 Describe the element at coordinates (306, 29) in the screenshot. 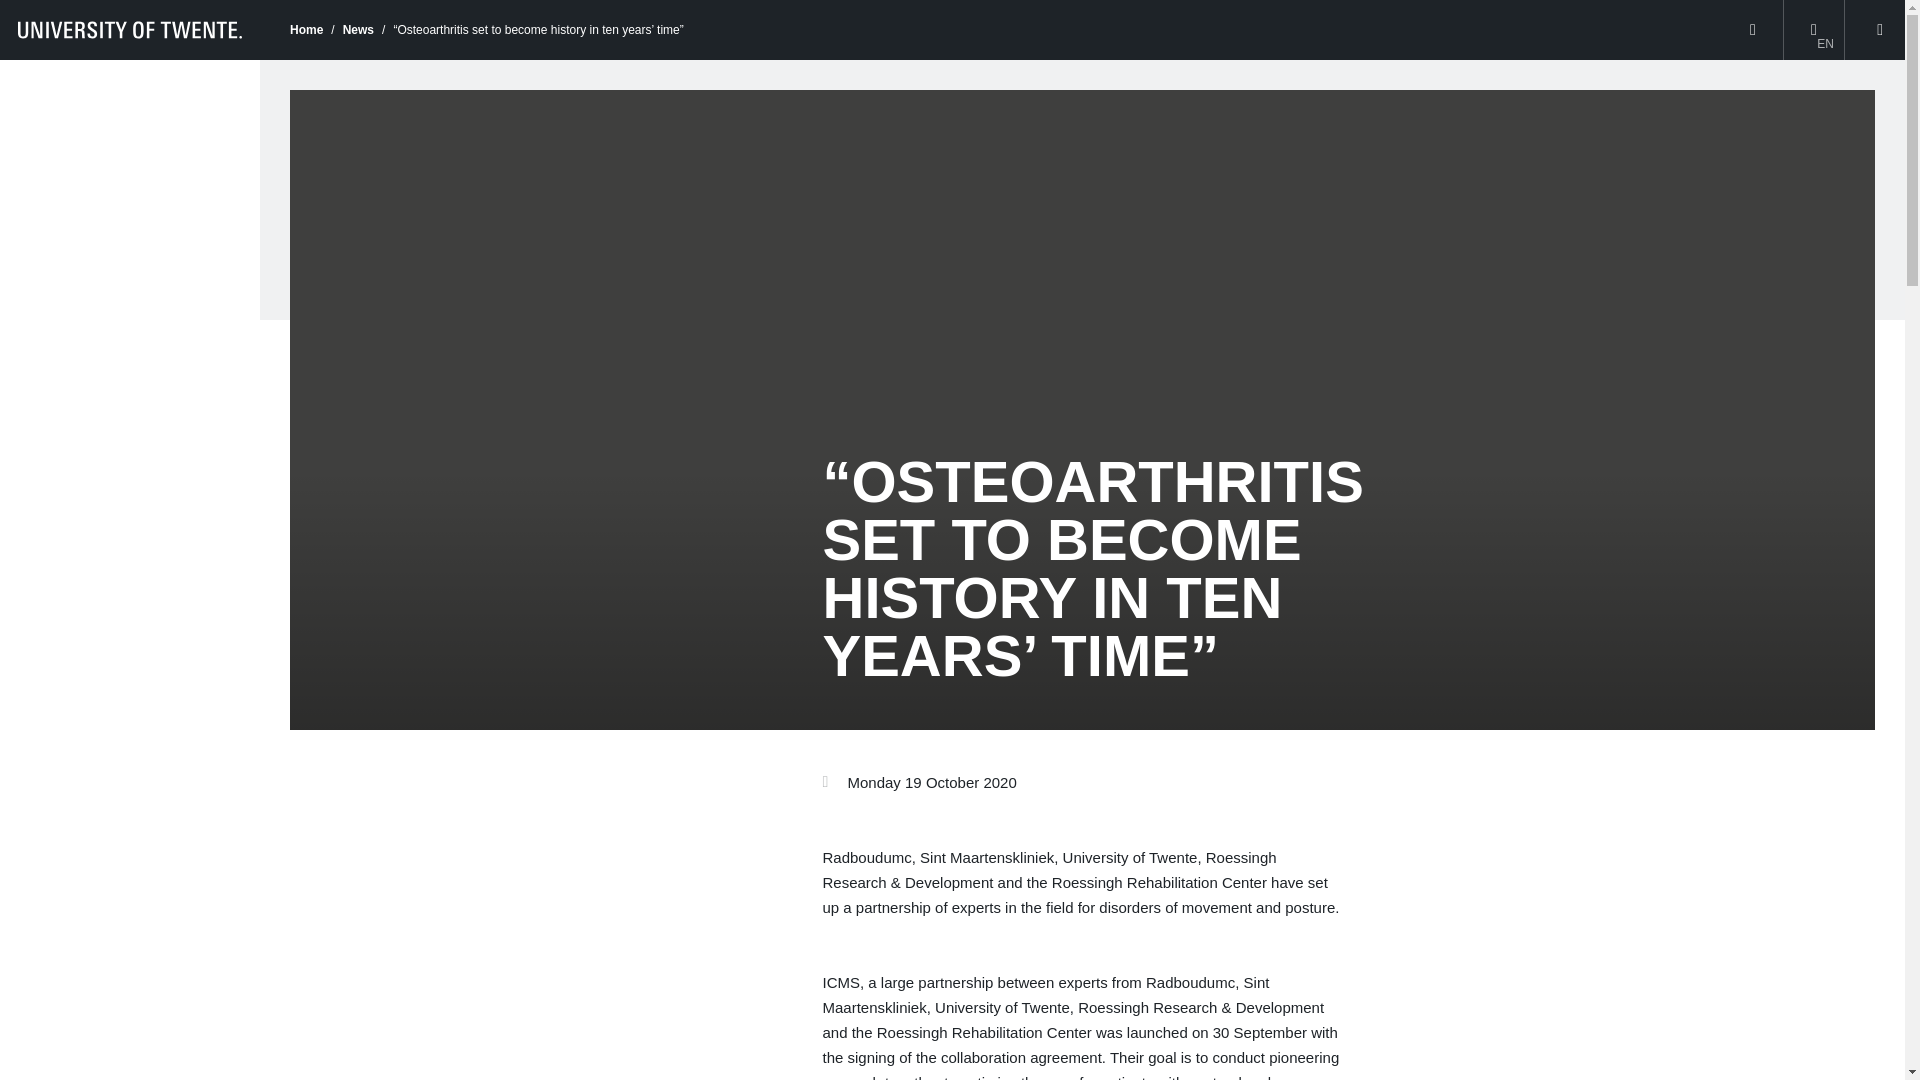

I see `Home` at that location.